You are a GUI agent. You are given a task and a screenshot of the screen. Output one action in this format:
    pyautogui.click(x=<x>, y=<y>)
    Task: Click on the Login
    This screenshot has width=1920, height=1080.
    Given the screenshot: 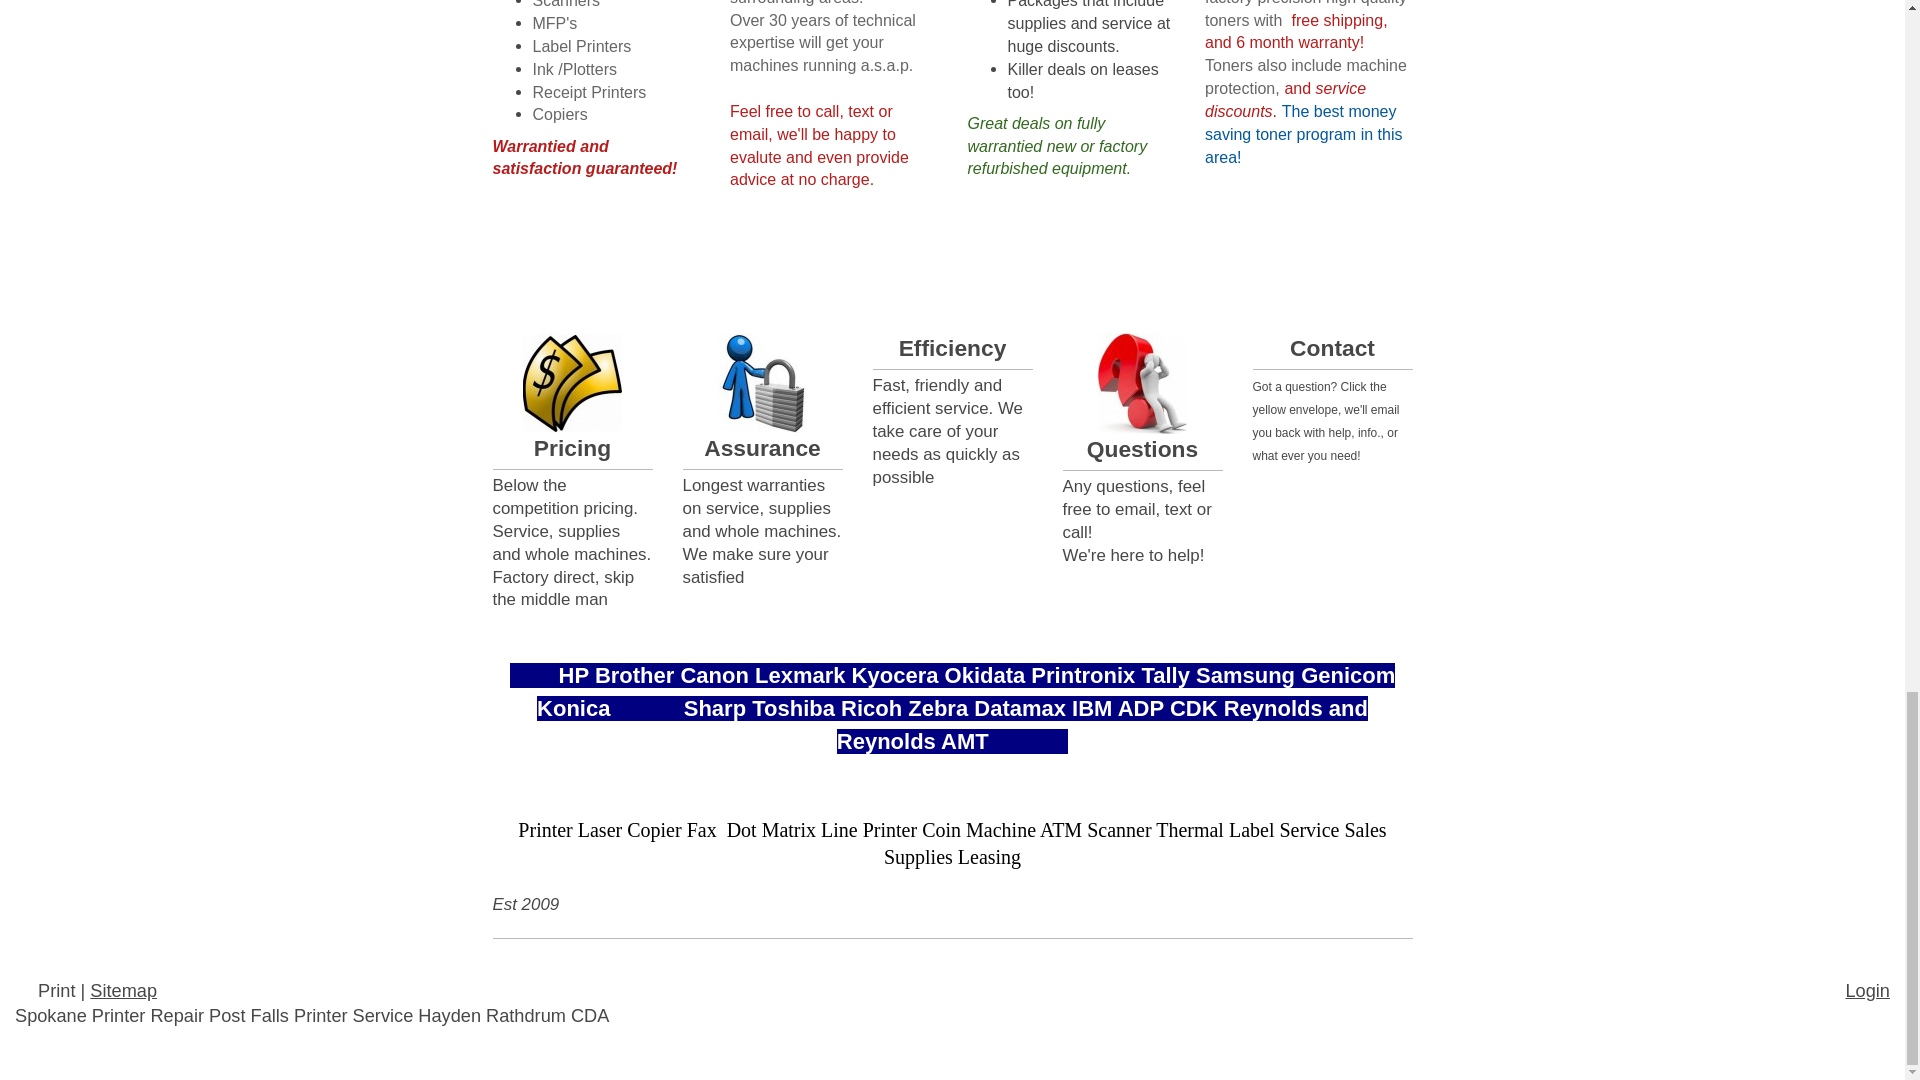 What is the action you would take?
    pyautogui.click(x=1867, y=990)
    